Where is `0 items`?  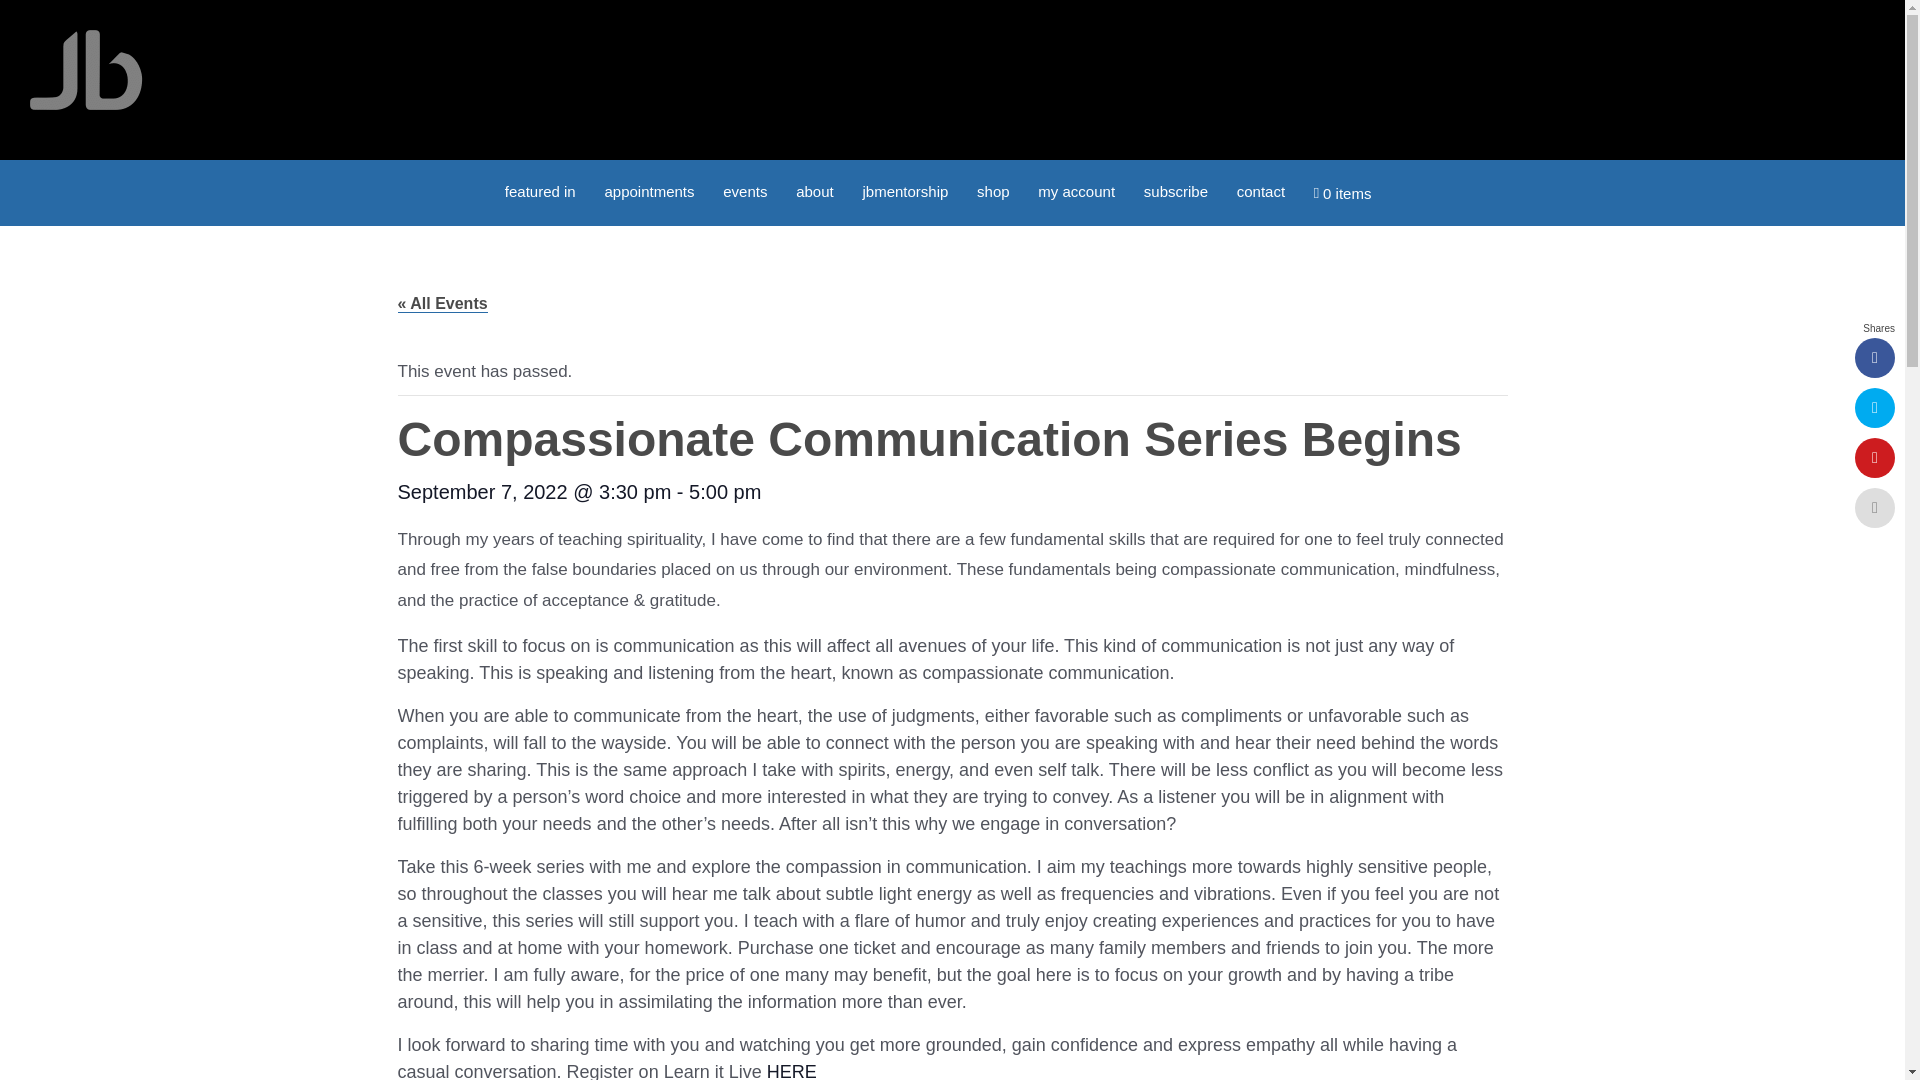 0 items is located at coordinates (1342, 192).